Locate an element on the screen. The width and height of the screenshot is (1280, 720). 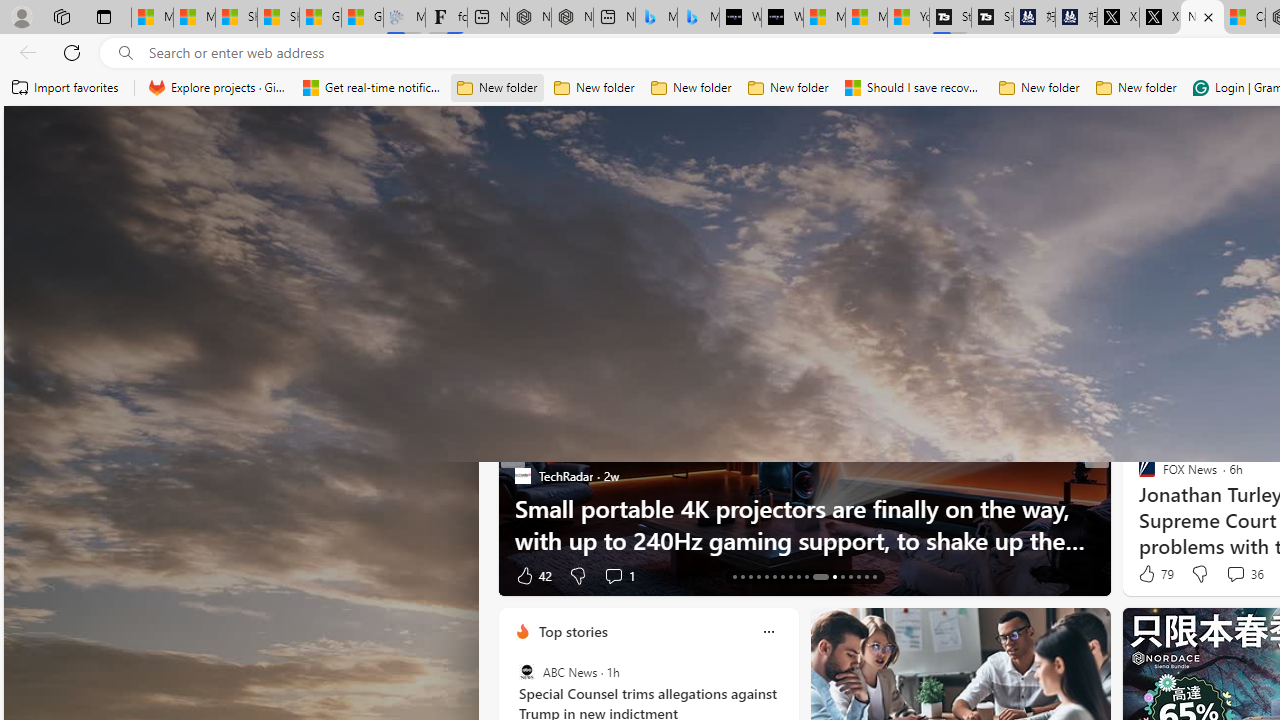
Sports is located at coordinates (761, 267).